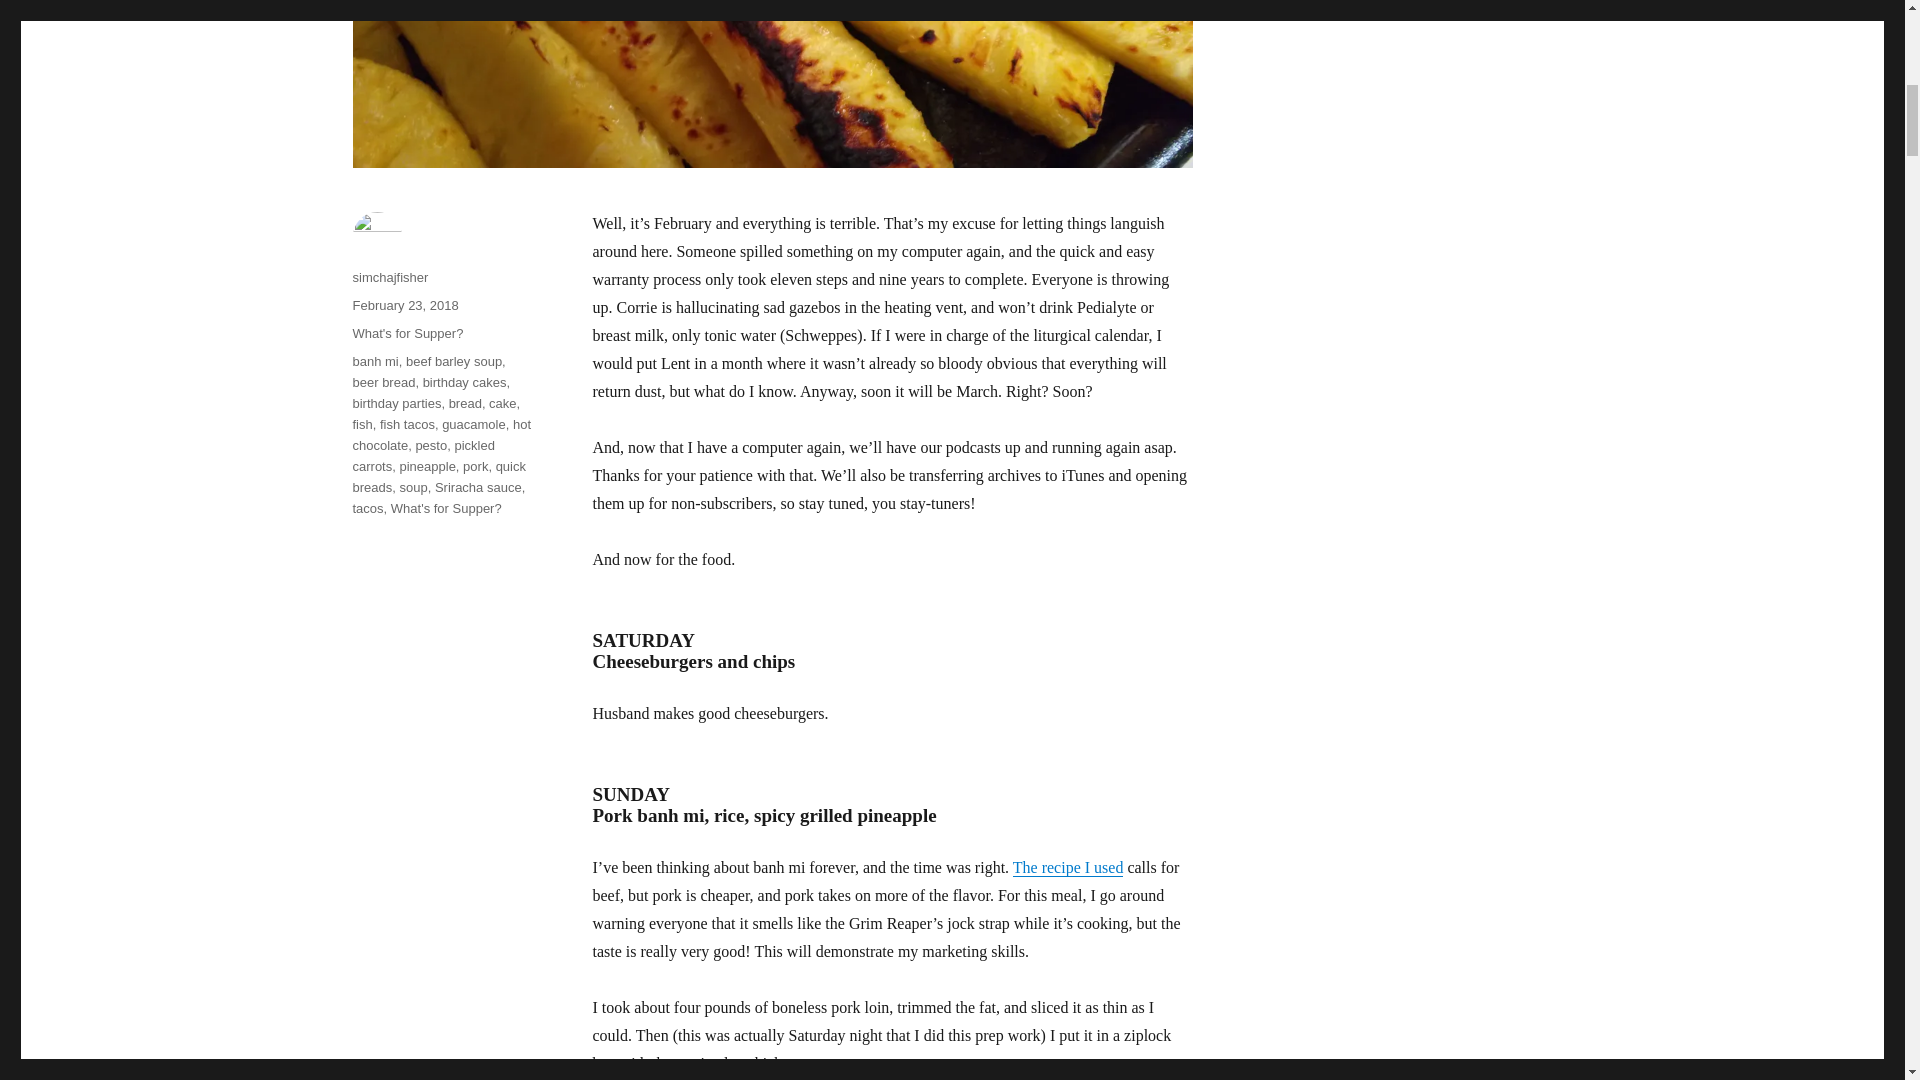 This screenshot has width=1920, height=1080. I want to click on February 23, 2018, so click(404, 306).